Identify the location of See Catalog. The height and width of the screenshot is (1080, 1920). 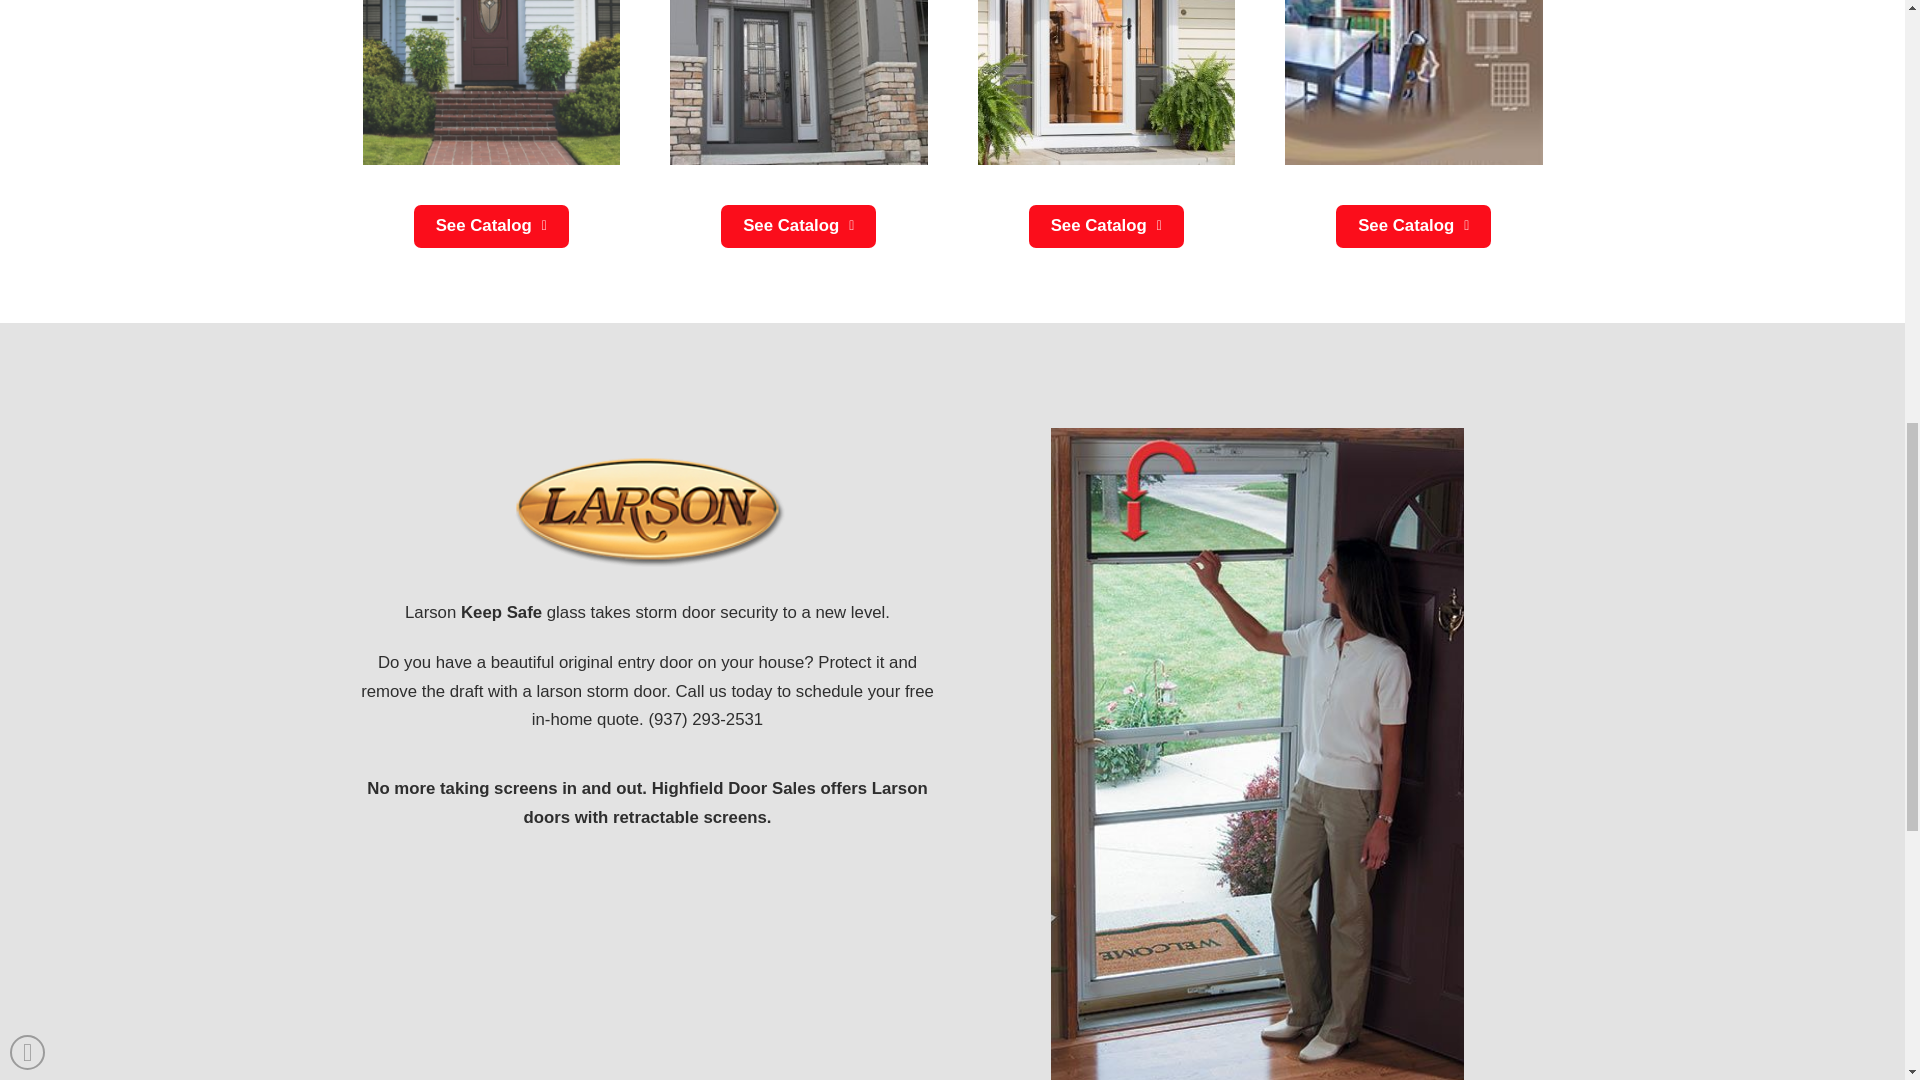
(1106, 226).